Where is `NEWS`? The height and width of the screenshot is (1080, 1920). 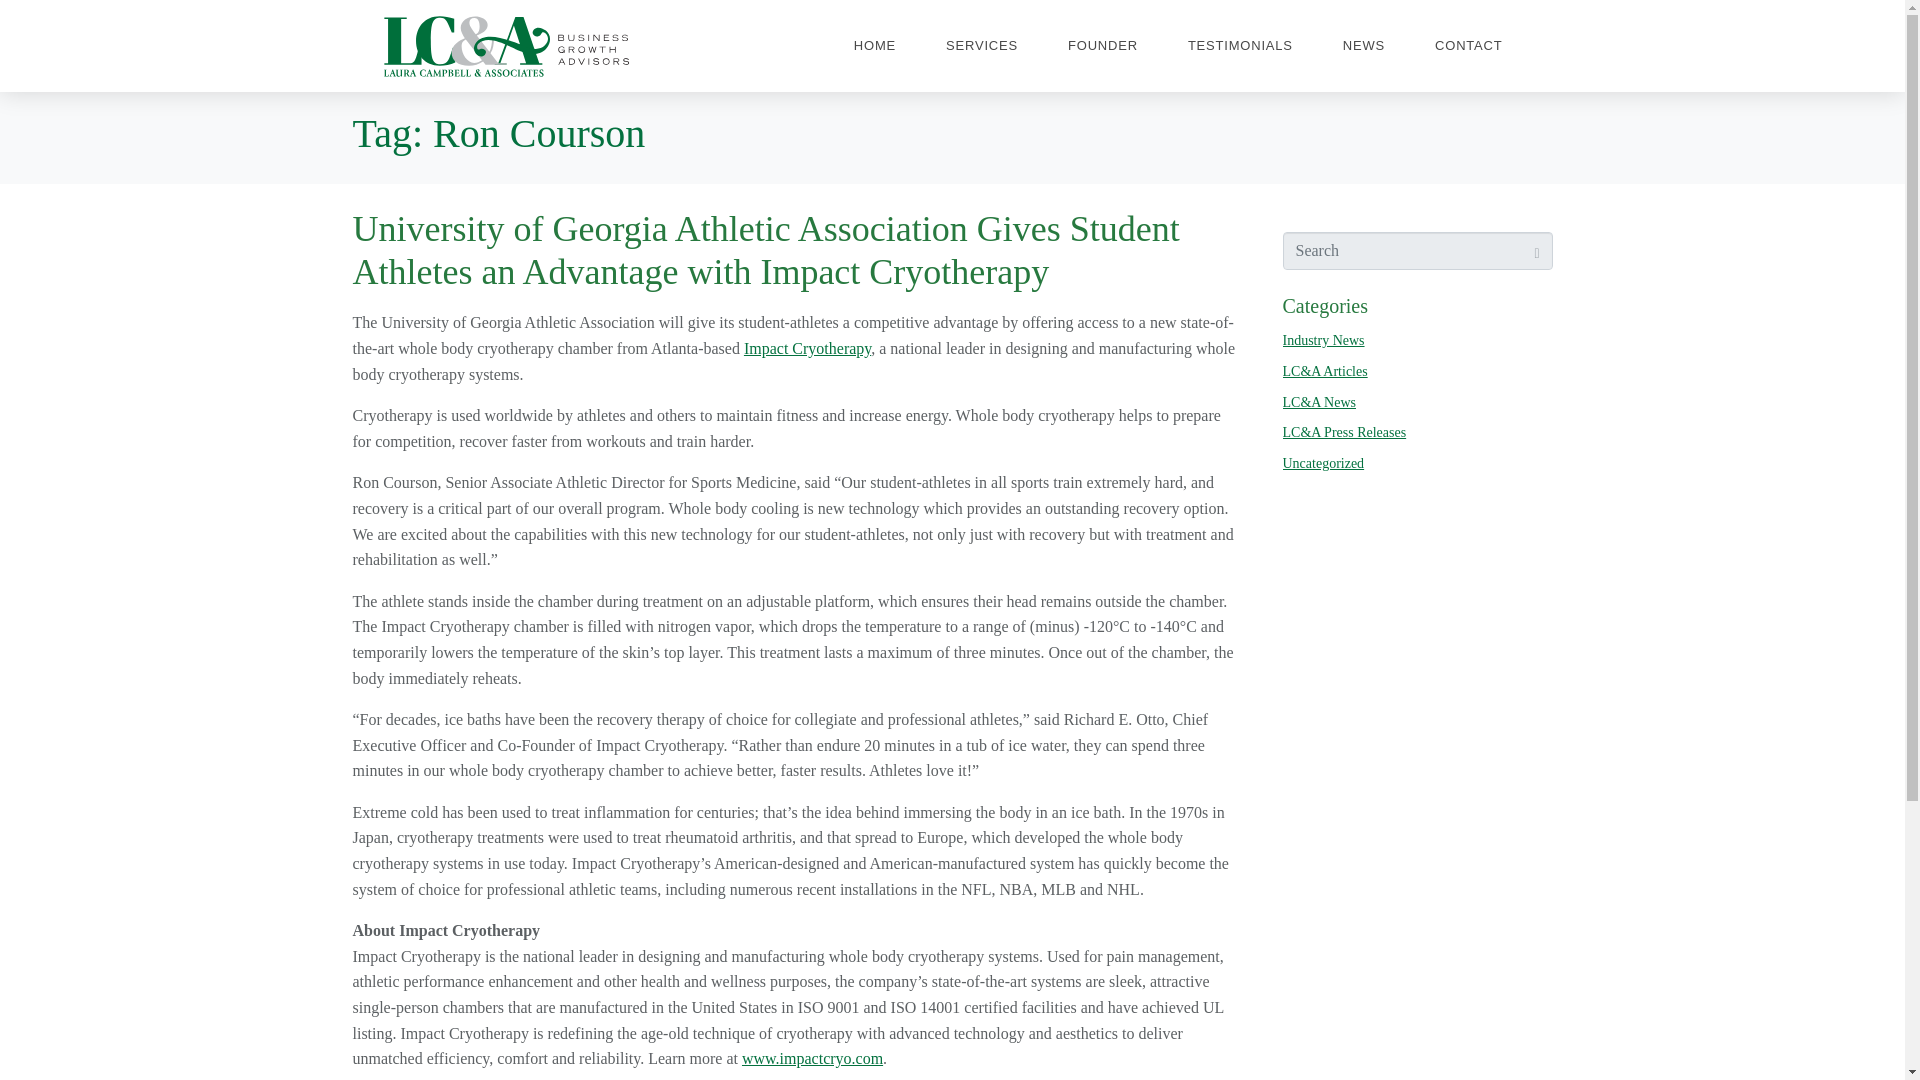 NEWS is located at coordinates (1364, 46).